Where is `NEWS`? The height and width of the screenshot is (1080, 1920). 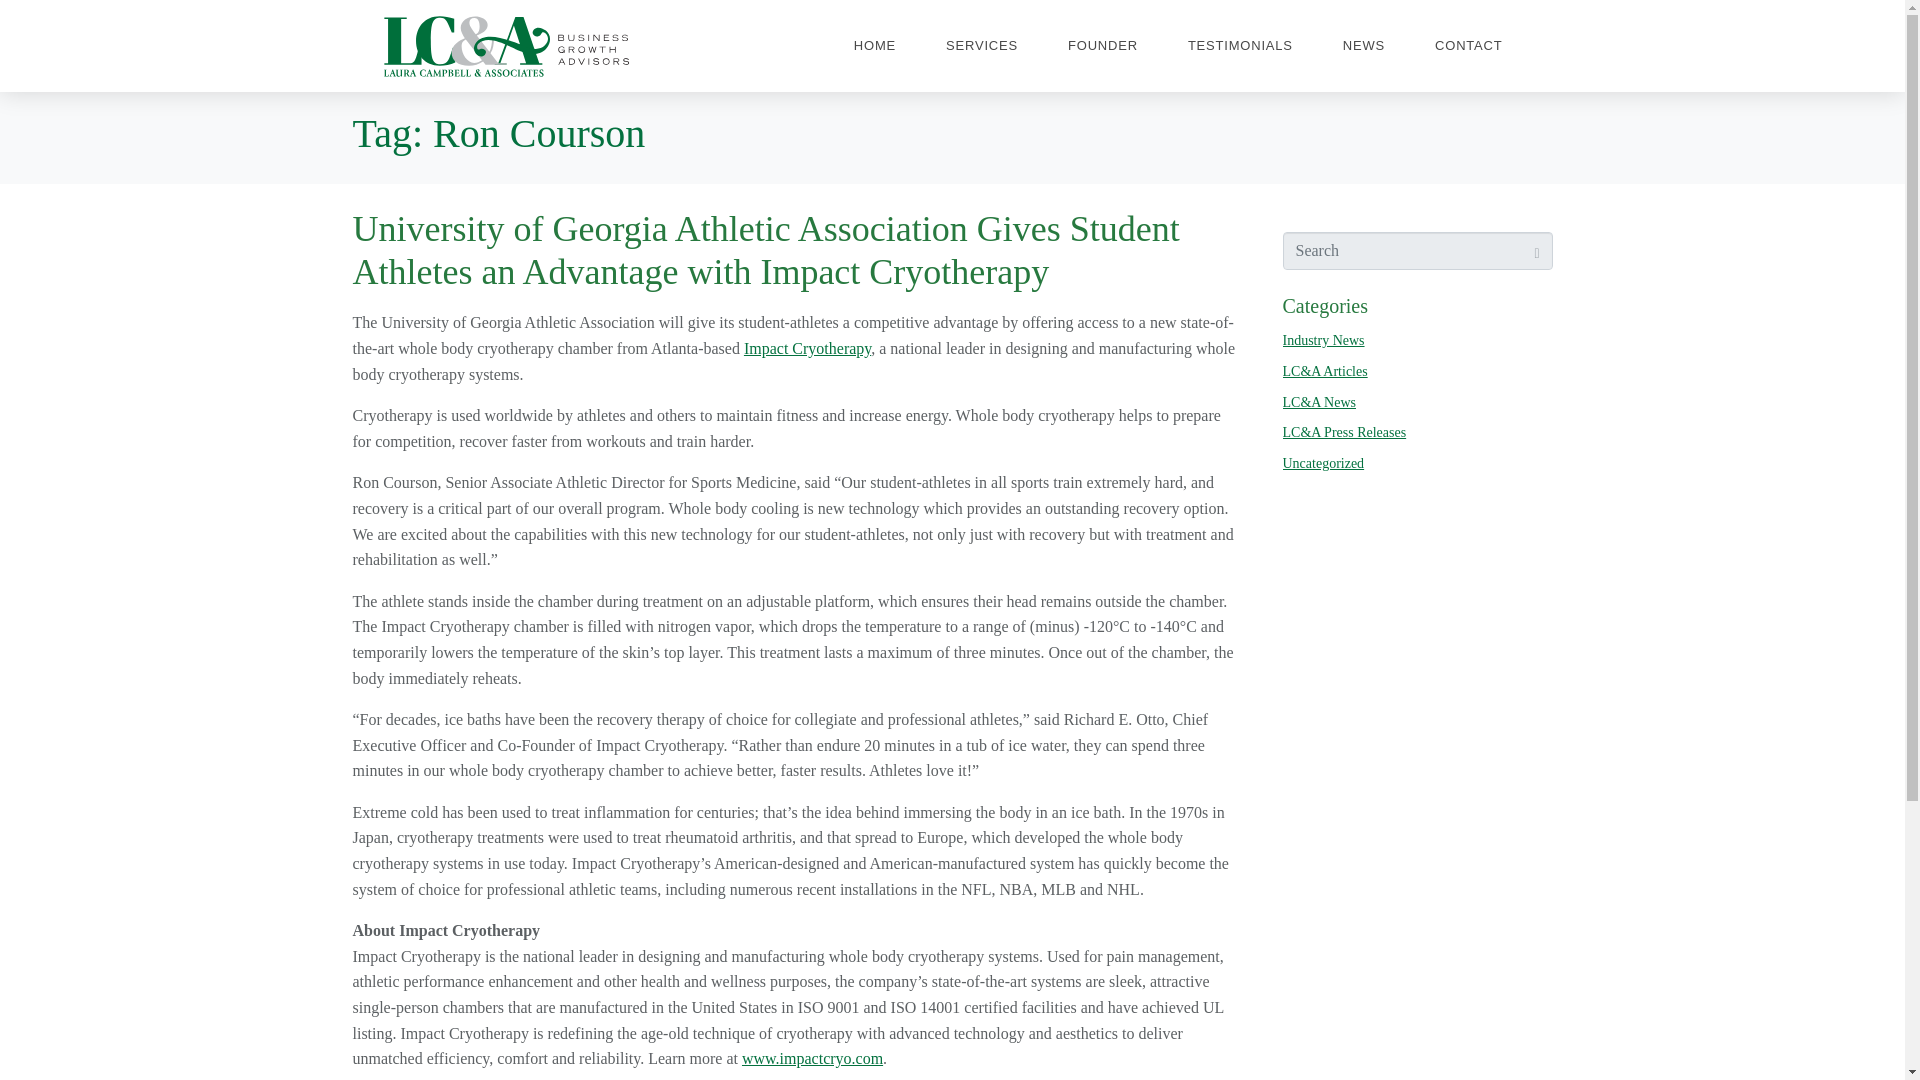 NEWS is located at coordinates (1364, 46).